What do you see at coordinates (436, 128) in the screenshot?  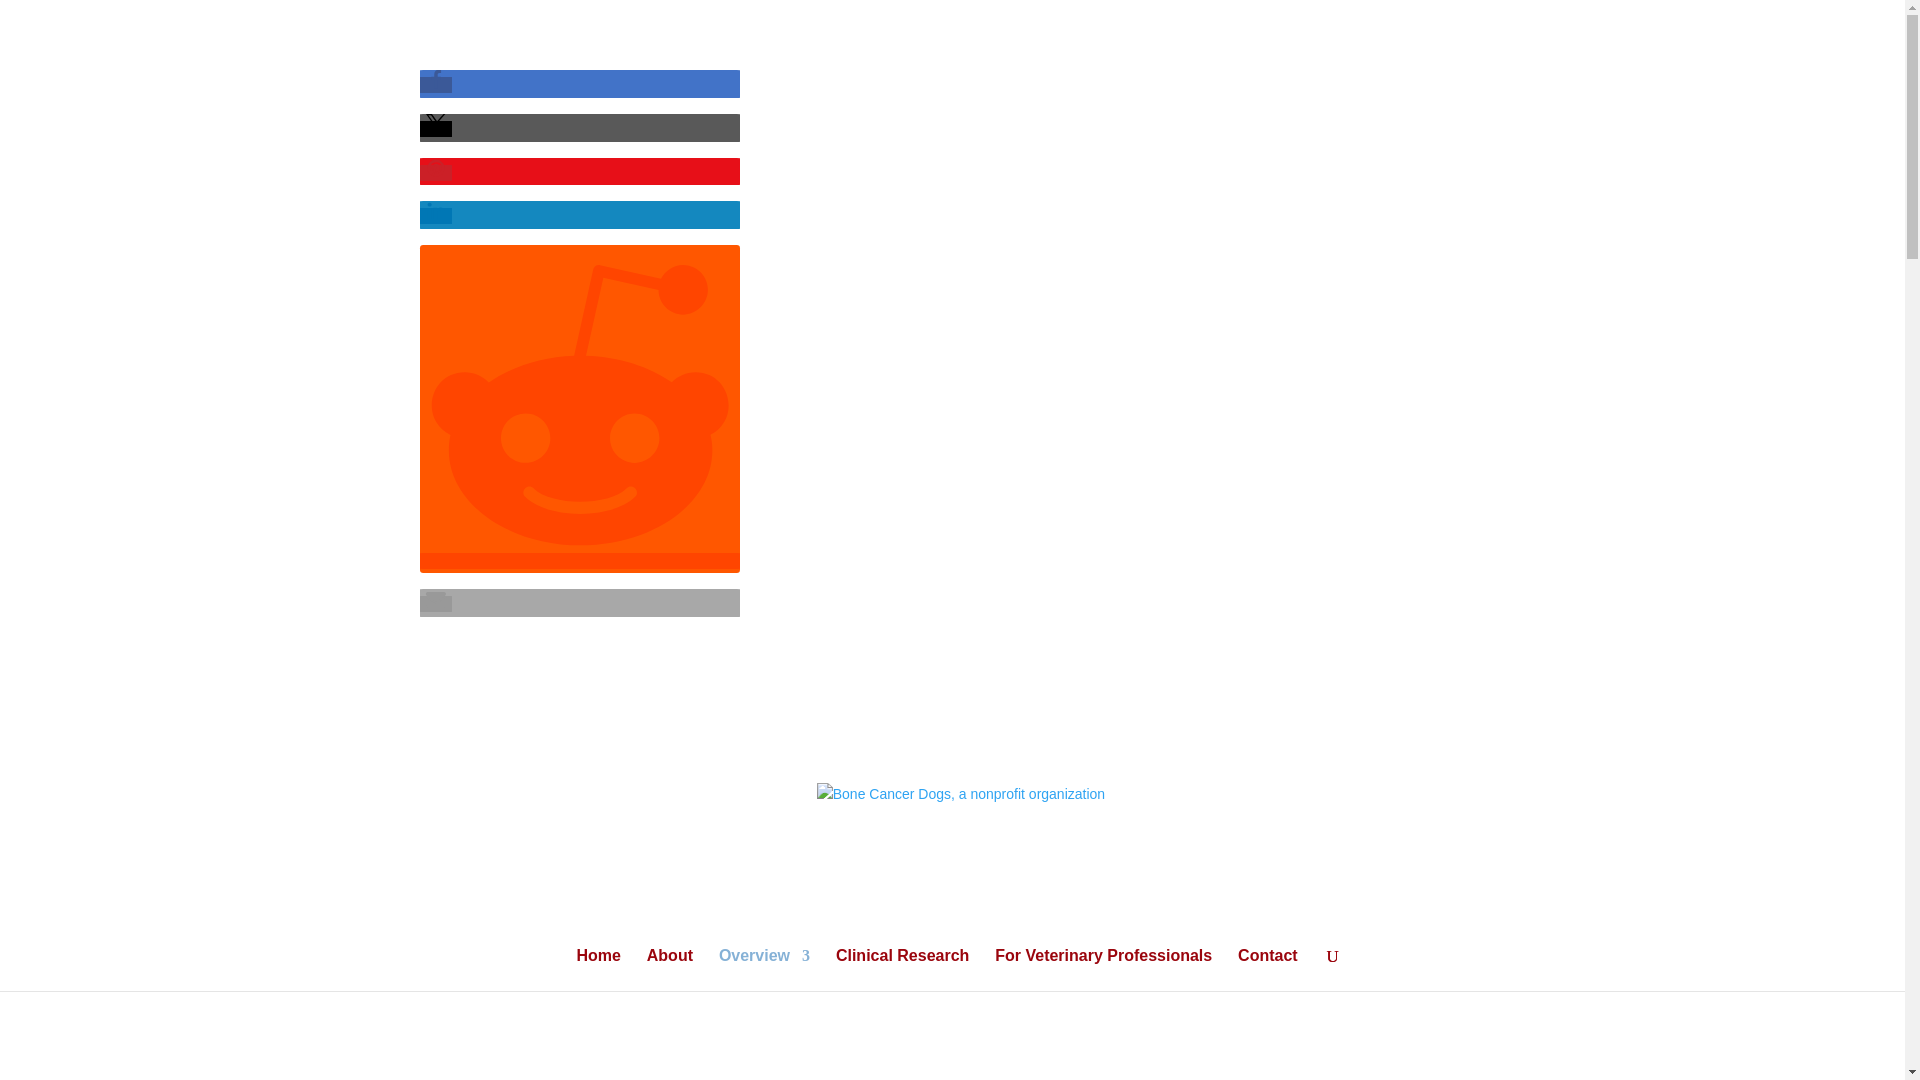 I see `Share on X` at bounding box center [436, 128].